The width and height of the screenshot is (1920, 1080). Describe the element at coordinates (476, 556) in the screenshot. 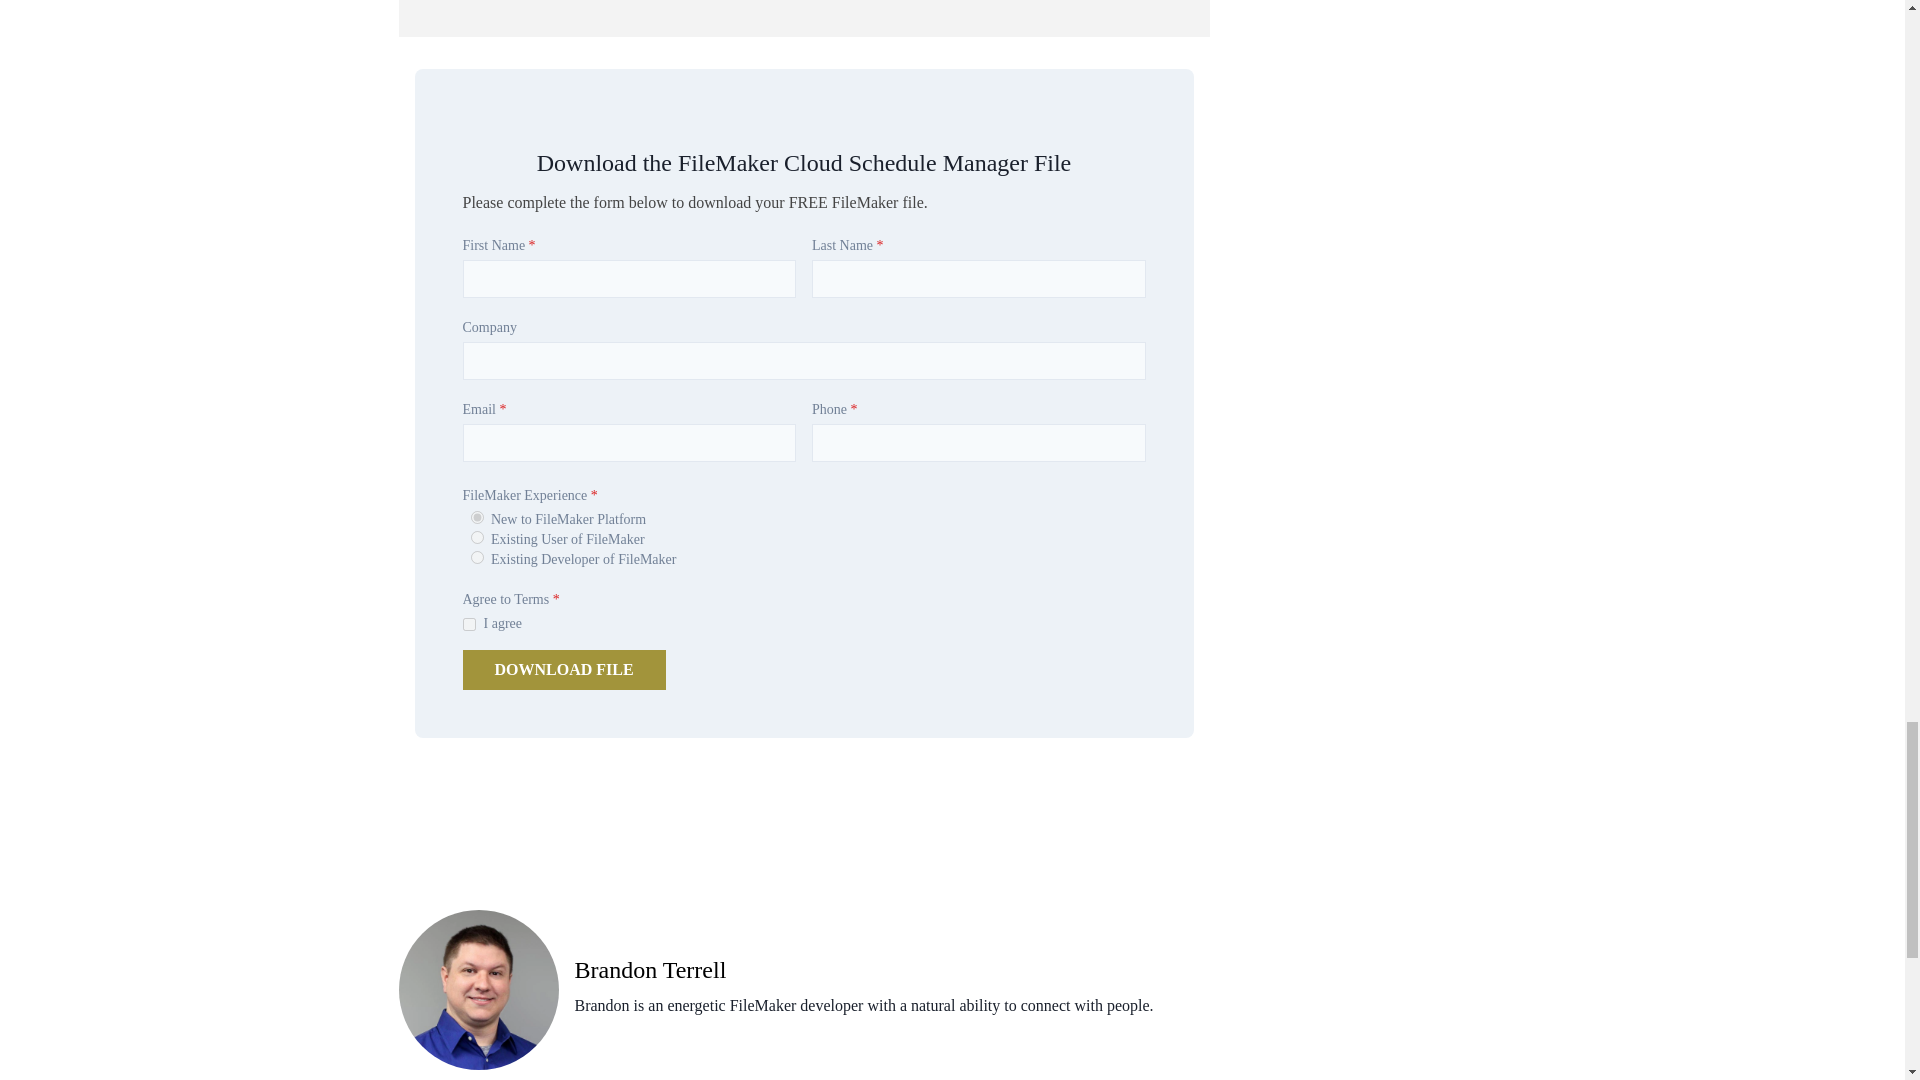

I see `Existing Developer of FileMaker` at that location.